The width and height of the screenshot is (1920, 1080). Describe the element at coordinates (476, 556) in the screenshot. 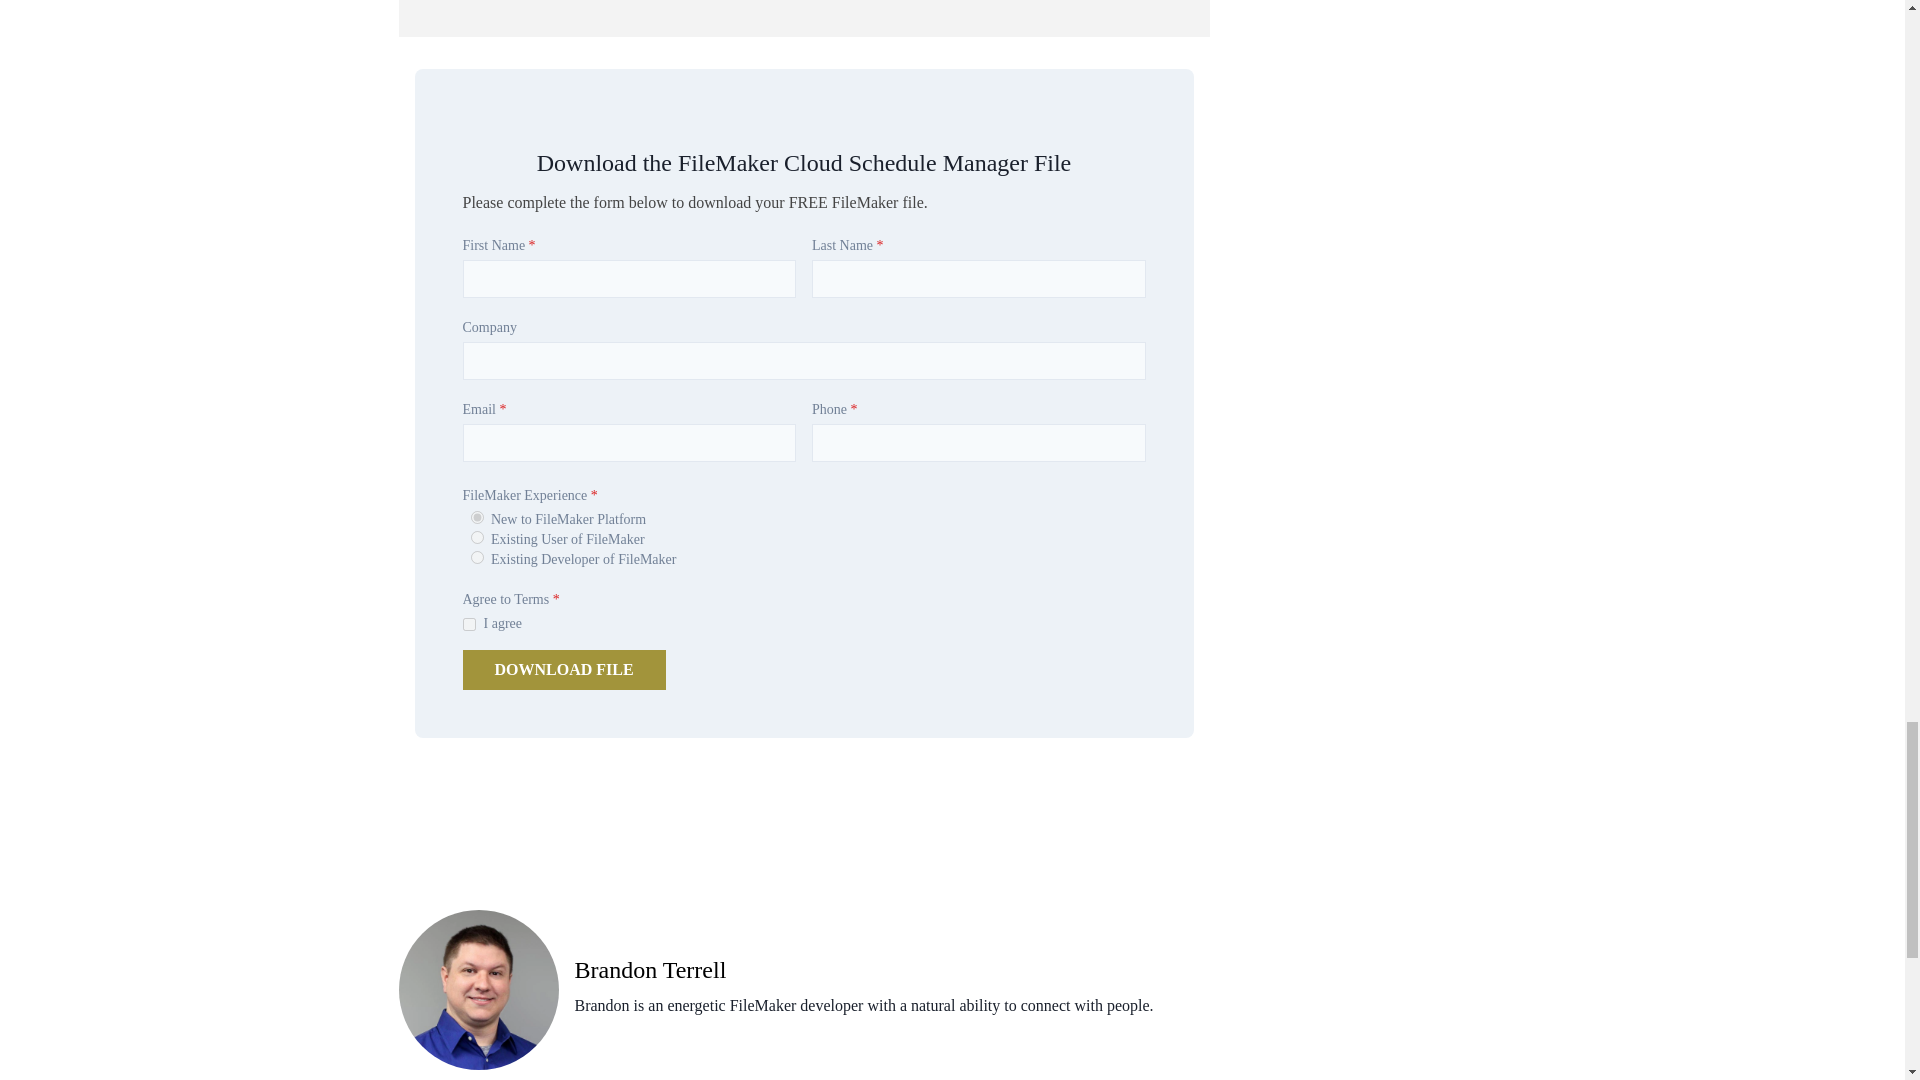

I see `Existing Developer of FileMaker` at that location.